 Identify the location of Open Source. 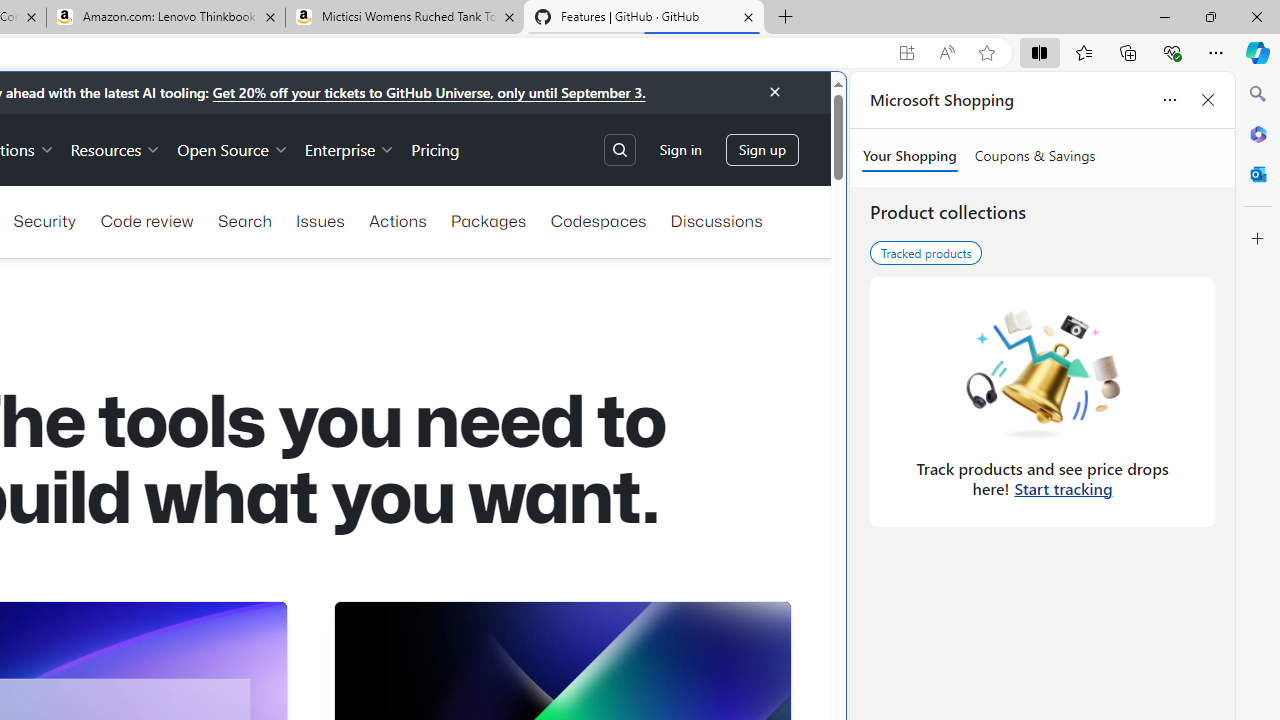
(232, 148).